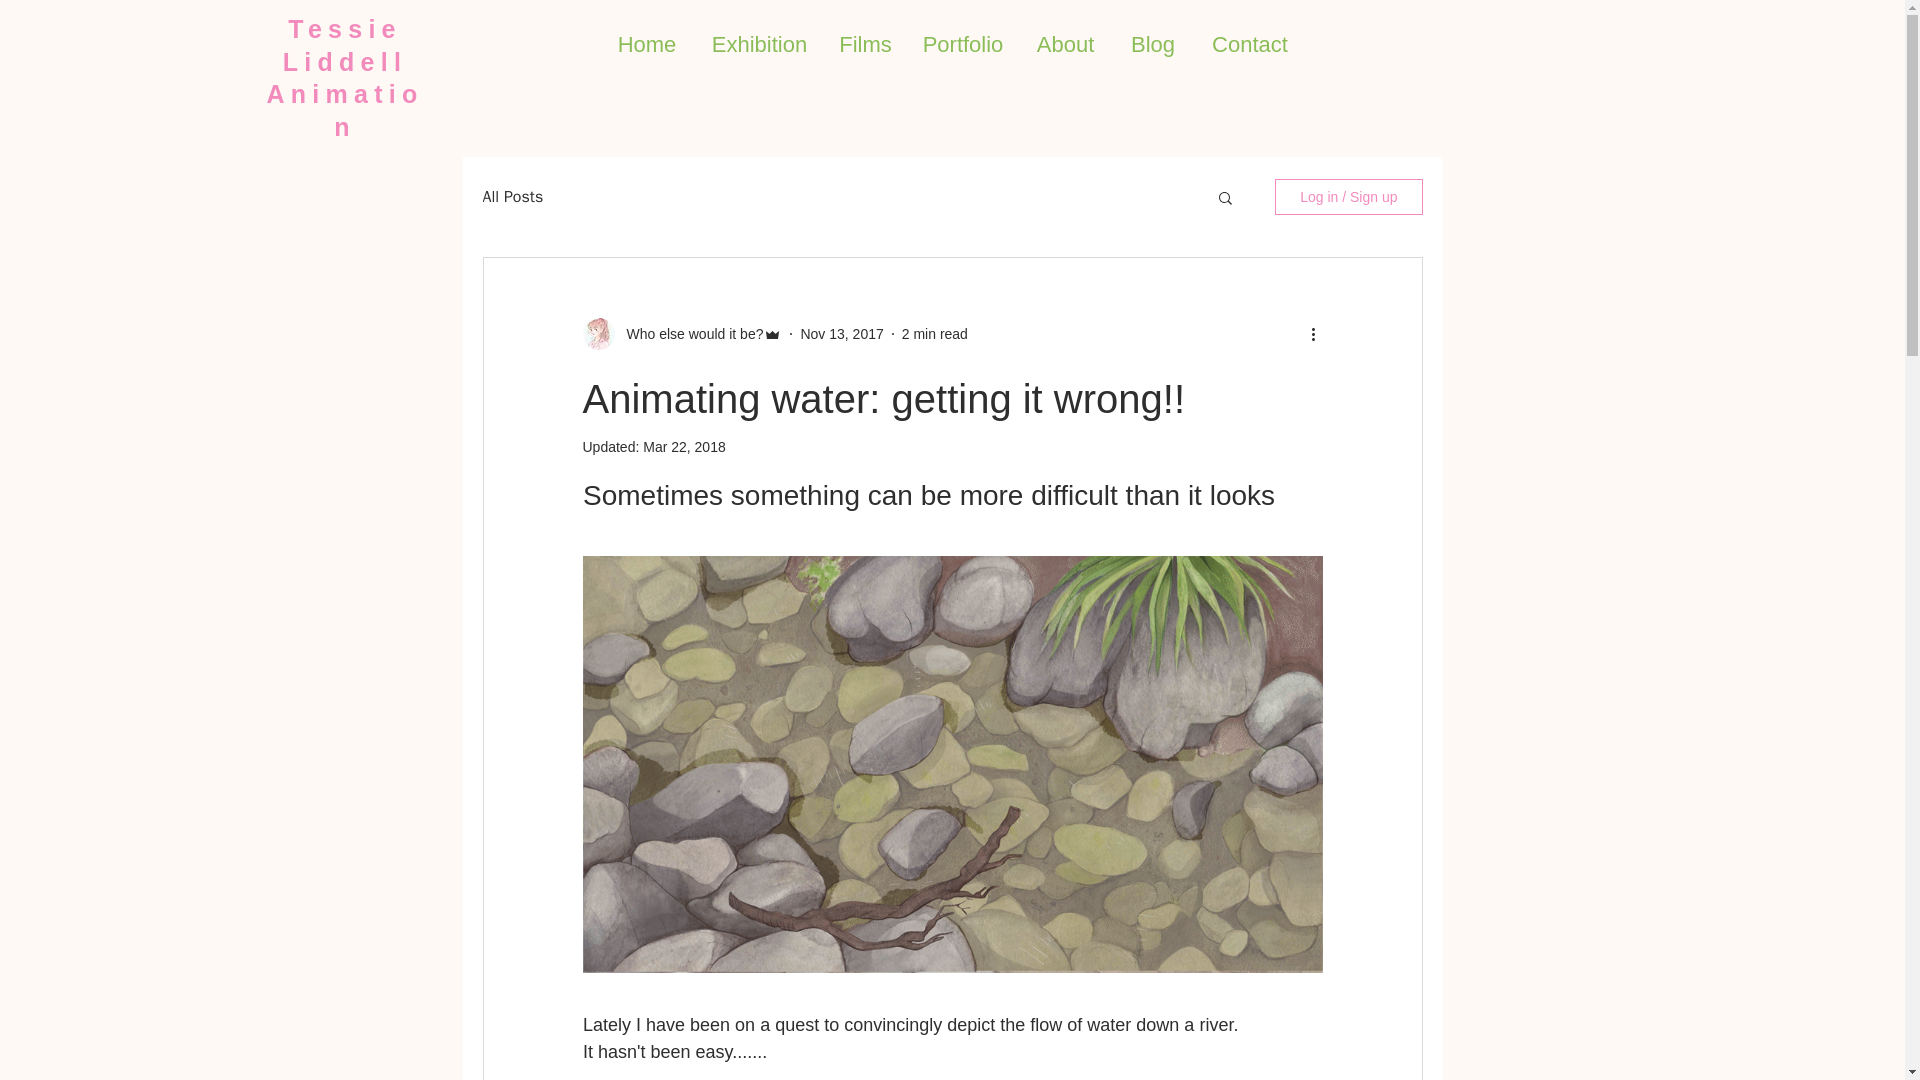  What do you see at coordinates (842, 334) in the screenshot?
I see `Nov 13, 2017` at bounding box center [842, 334].